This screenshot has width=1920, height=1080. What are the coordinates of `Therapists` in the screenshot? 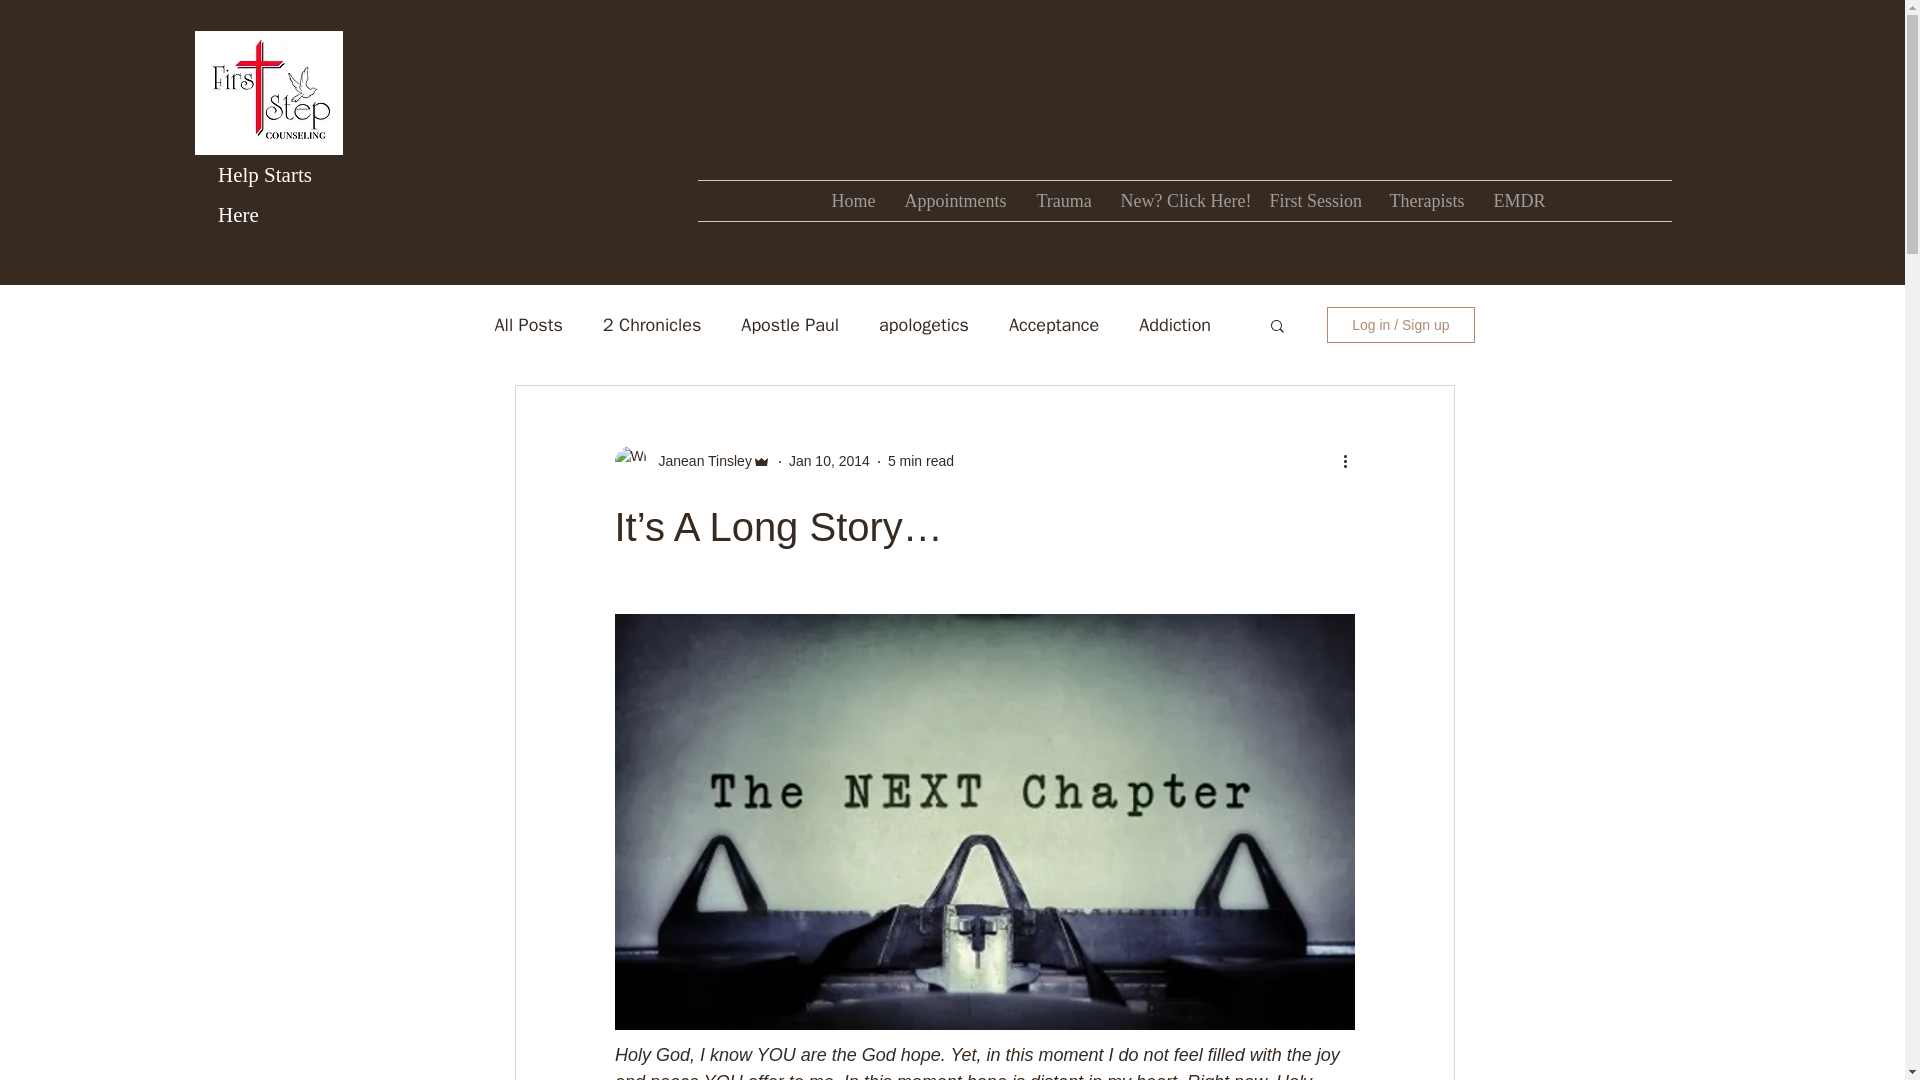 It's located at (1426, 201).